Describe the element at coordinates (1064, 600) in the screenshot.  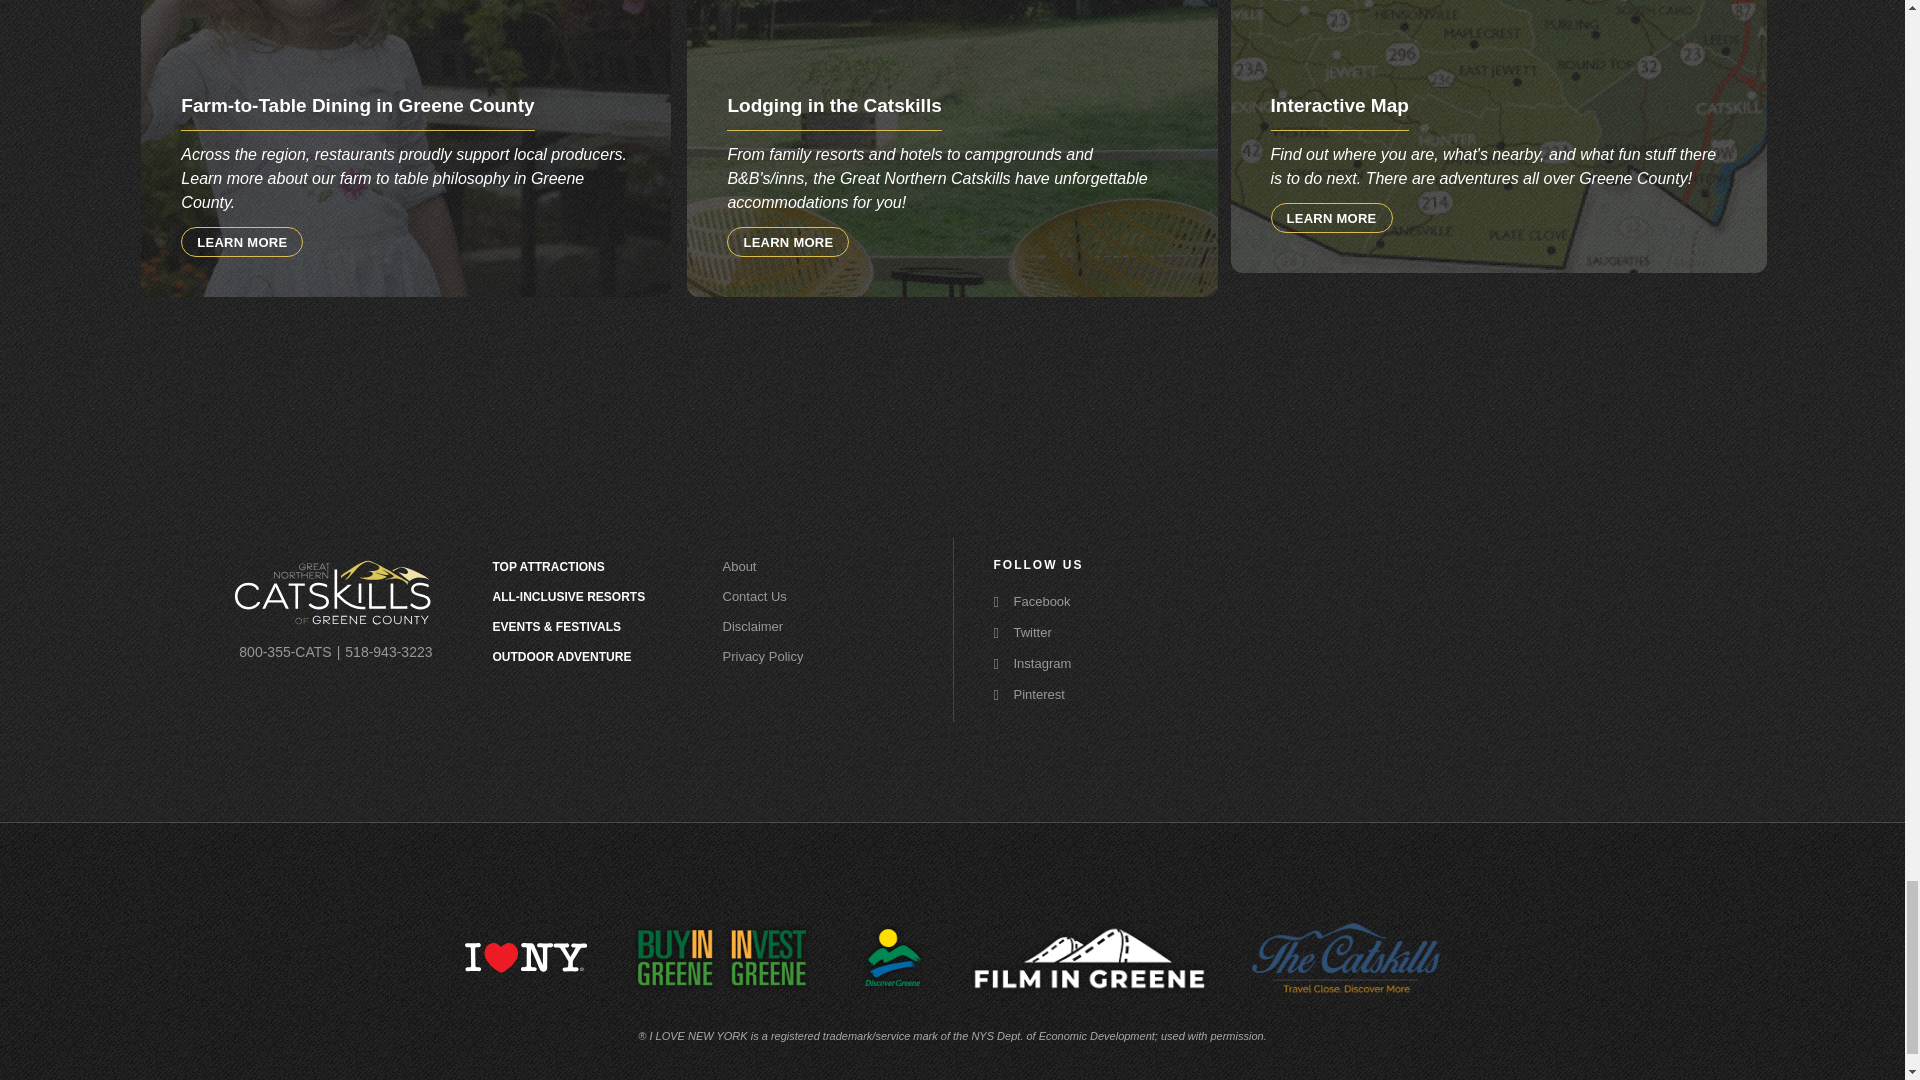
I see `Visit us on Facebook` at that location.